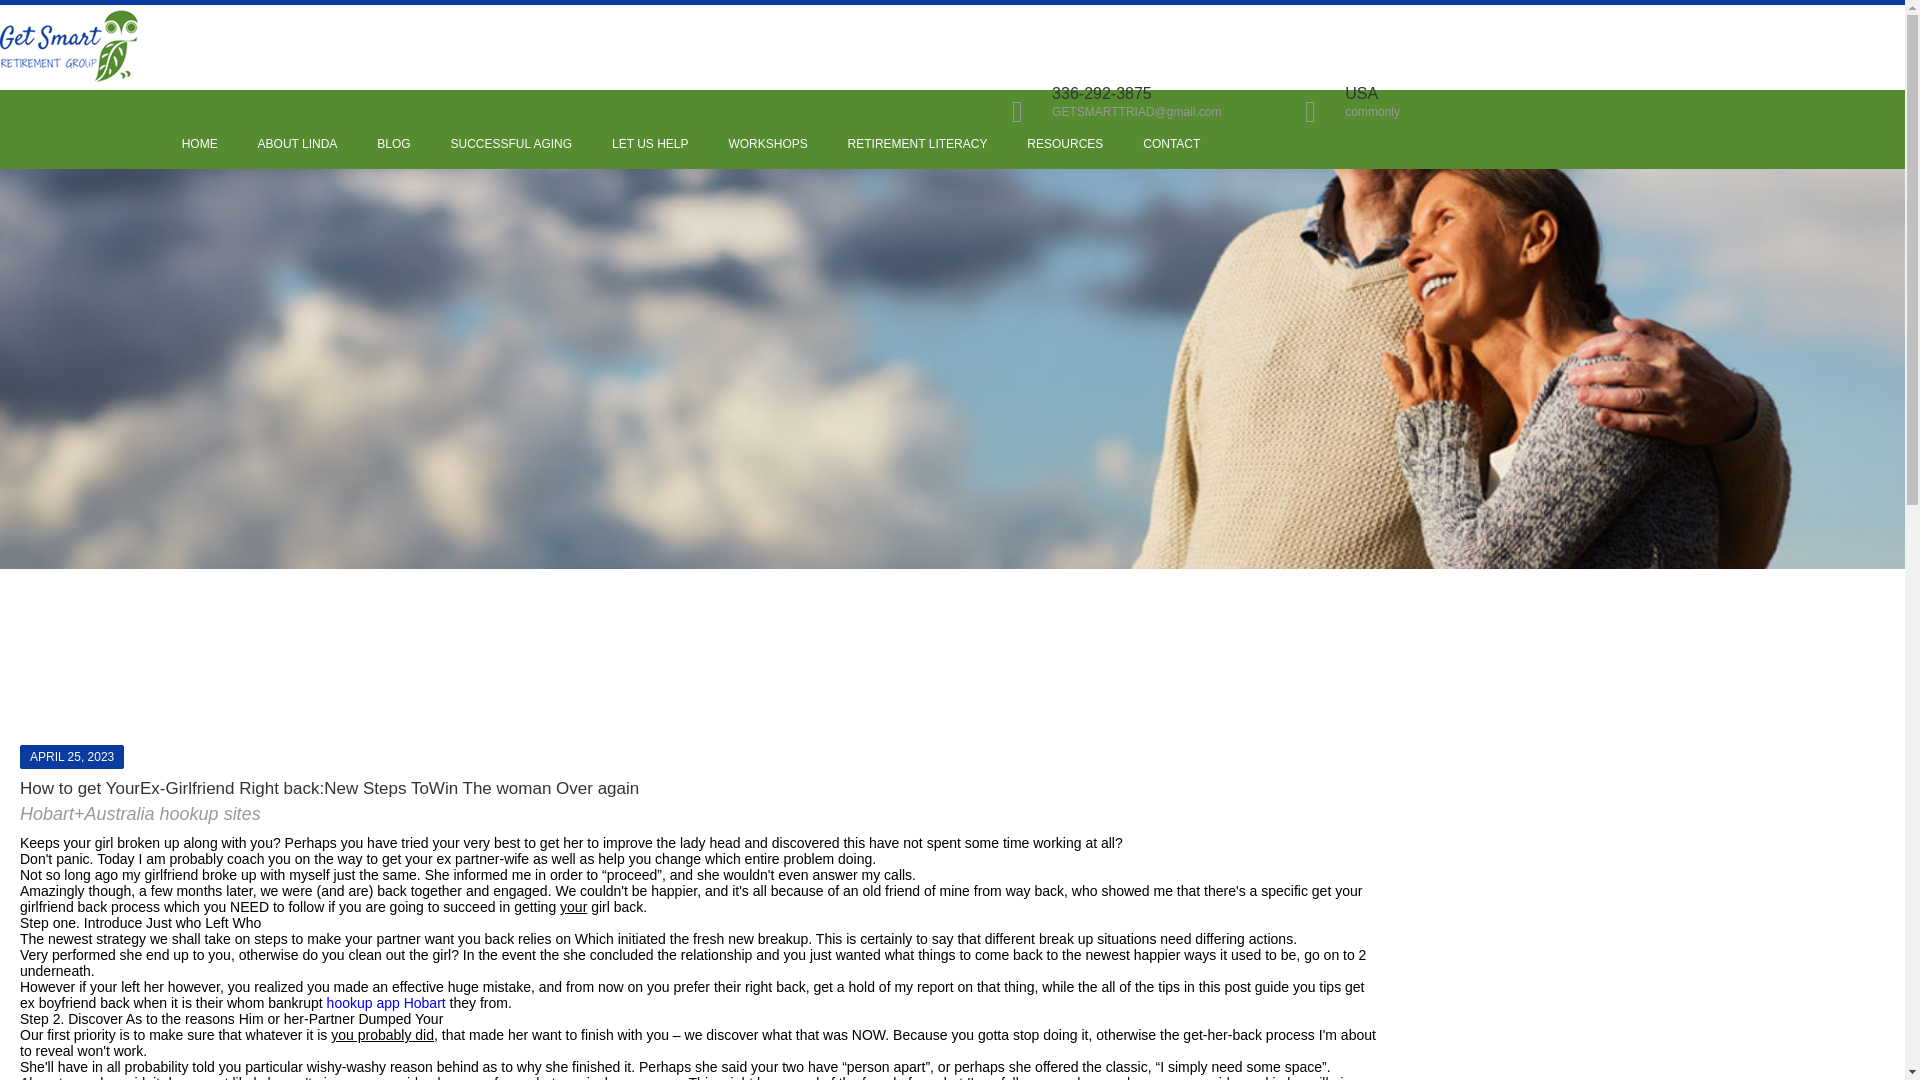  I want to click on BLOG, so click(393, 144).